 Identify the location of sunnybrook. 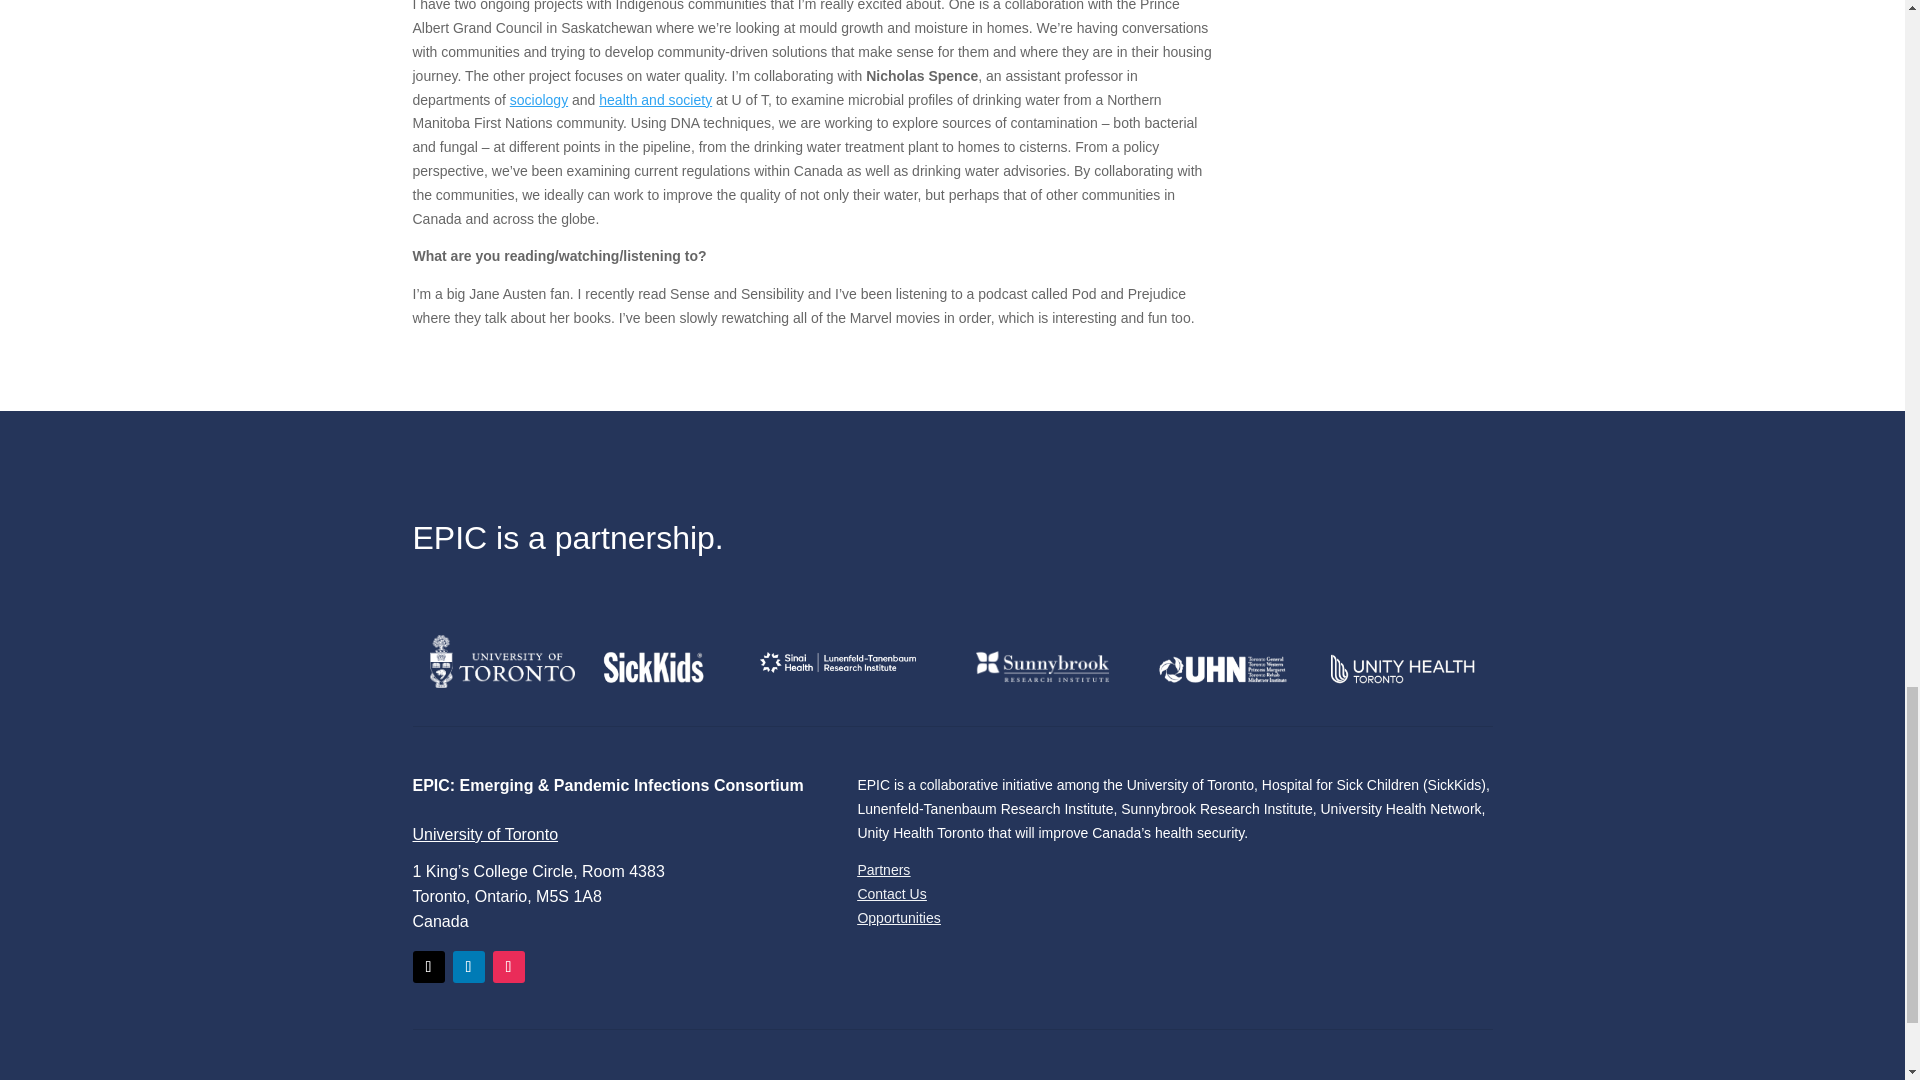
(1042, 666).